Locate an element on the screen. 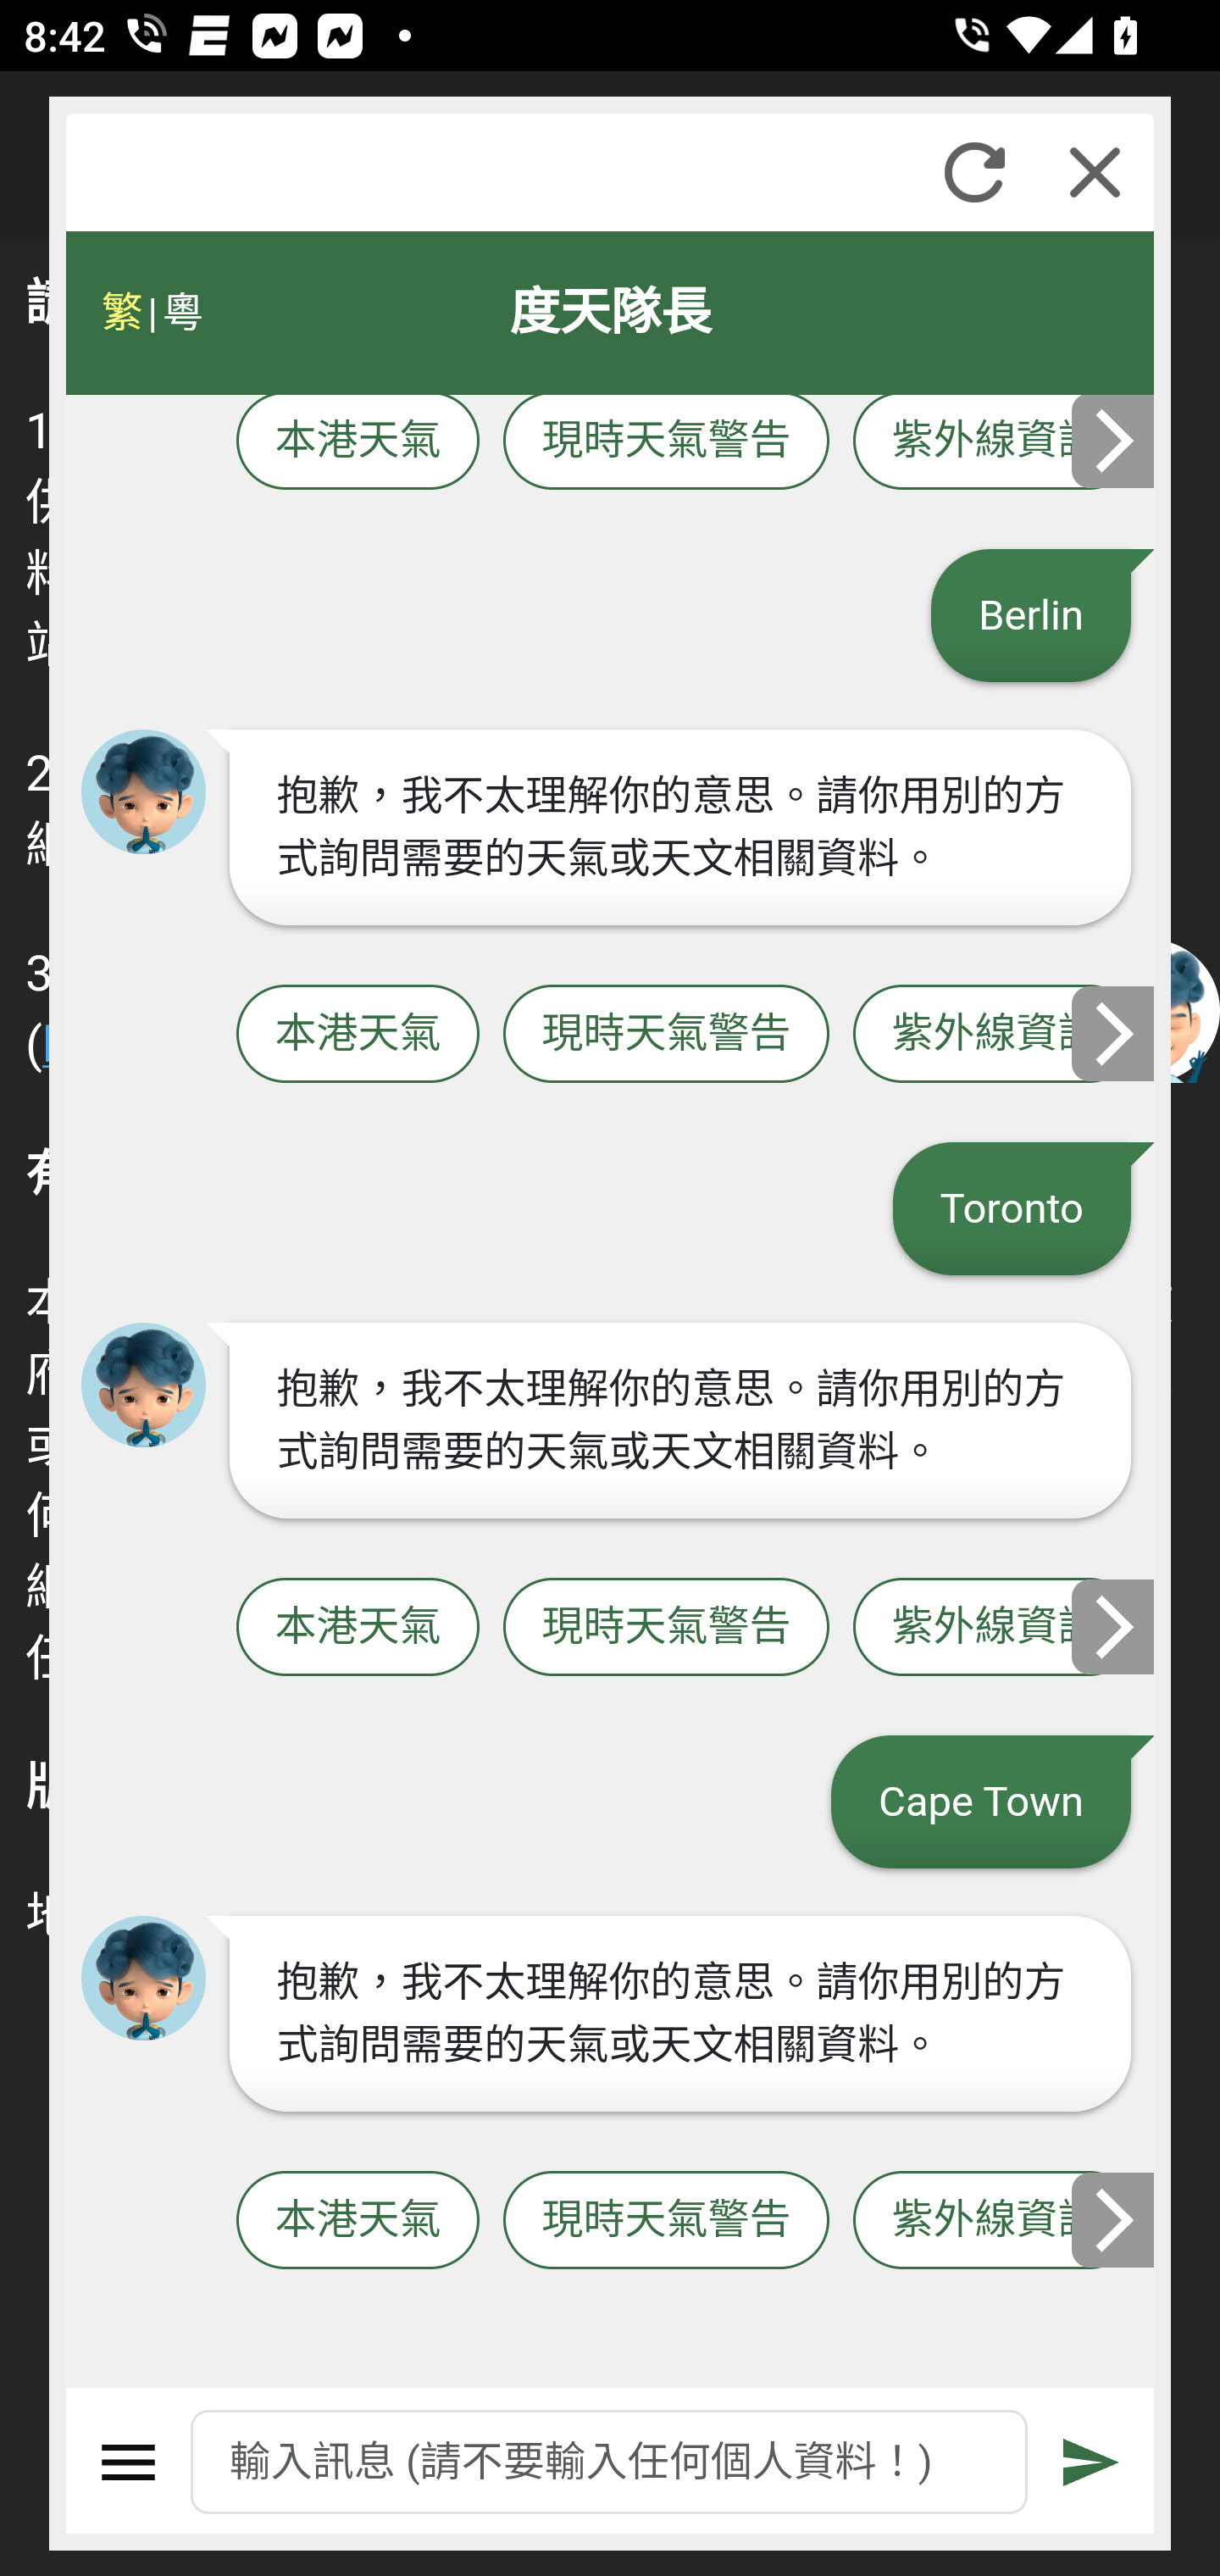  選單 is located at coordinates (129, 2462).